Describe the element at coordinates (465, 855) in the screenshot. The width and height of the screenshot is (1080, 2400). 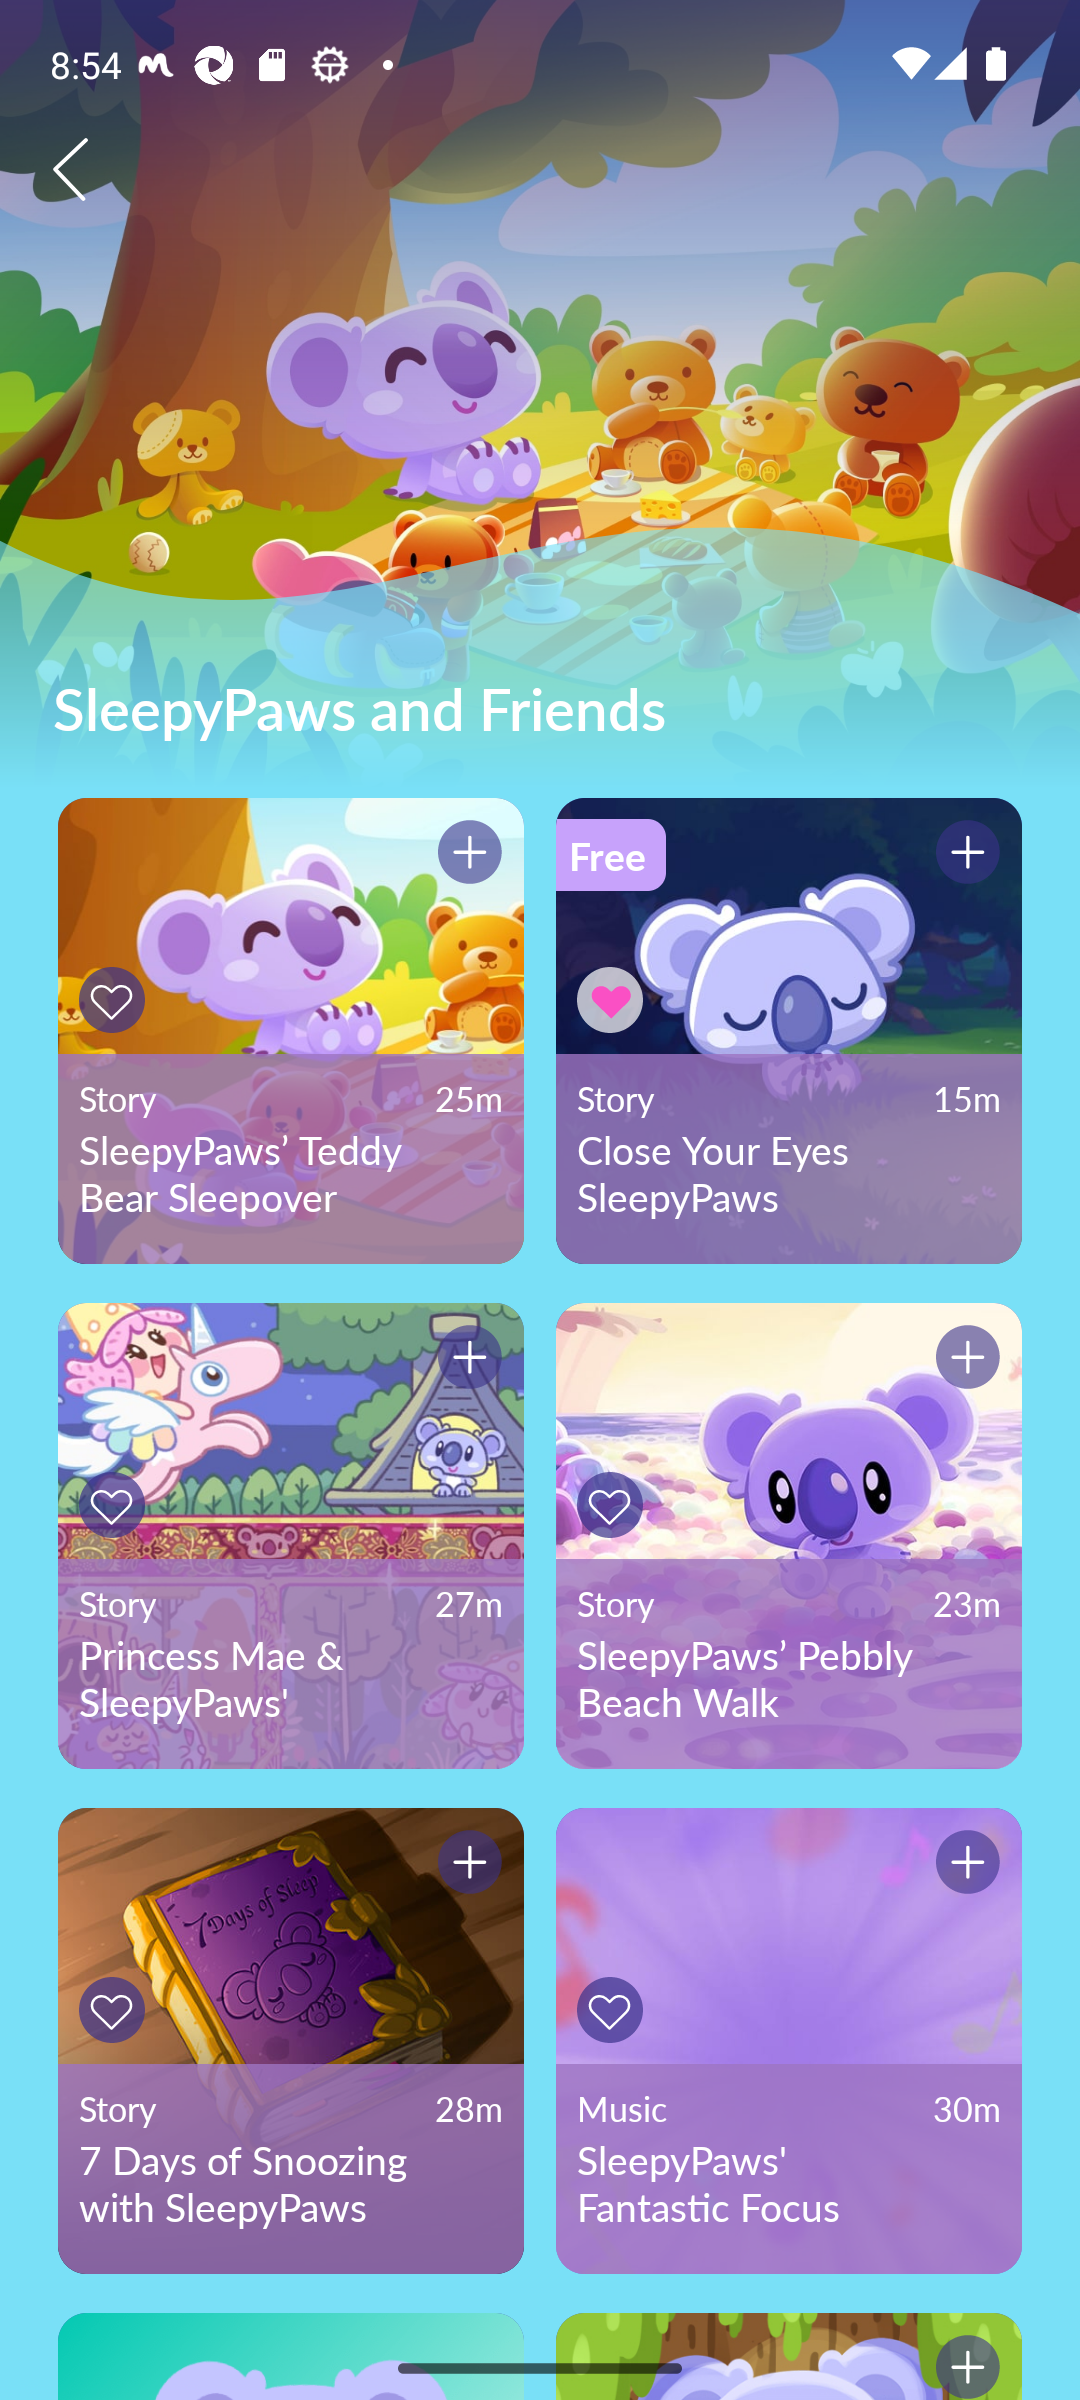
I see `Button` at that location.